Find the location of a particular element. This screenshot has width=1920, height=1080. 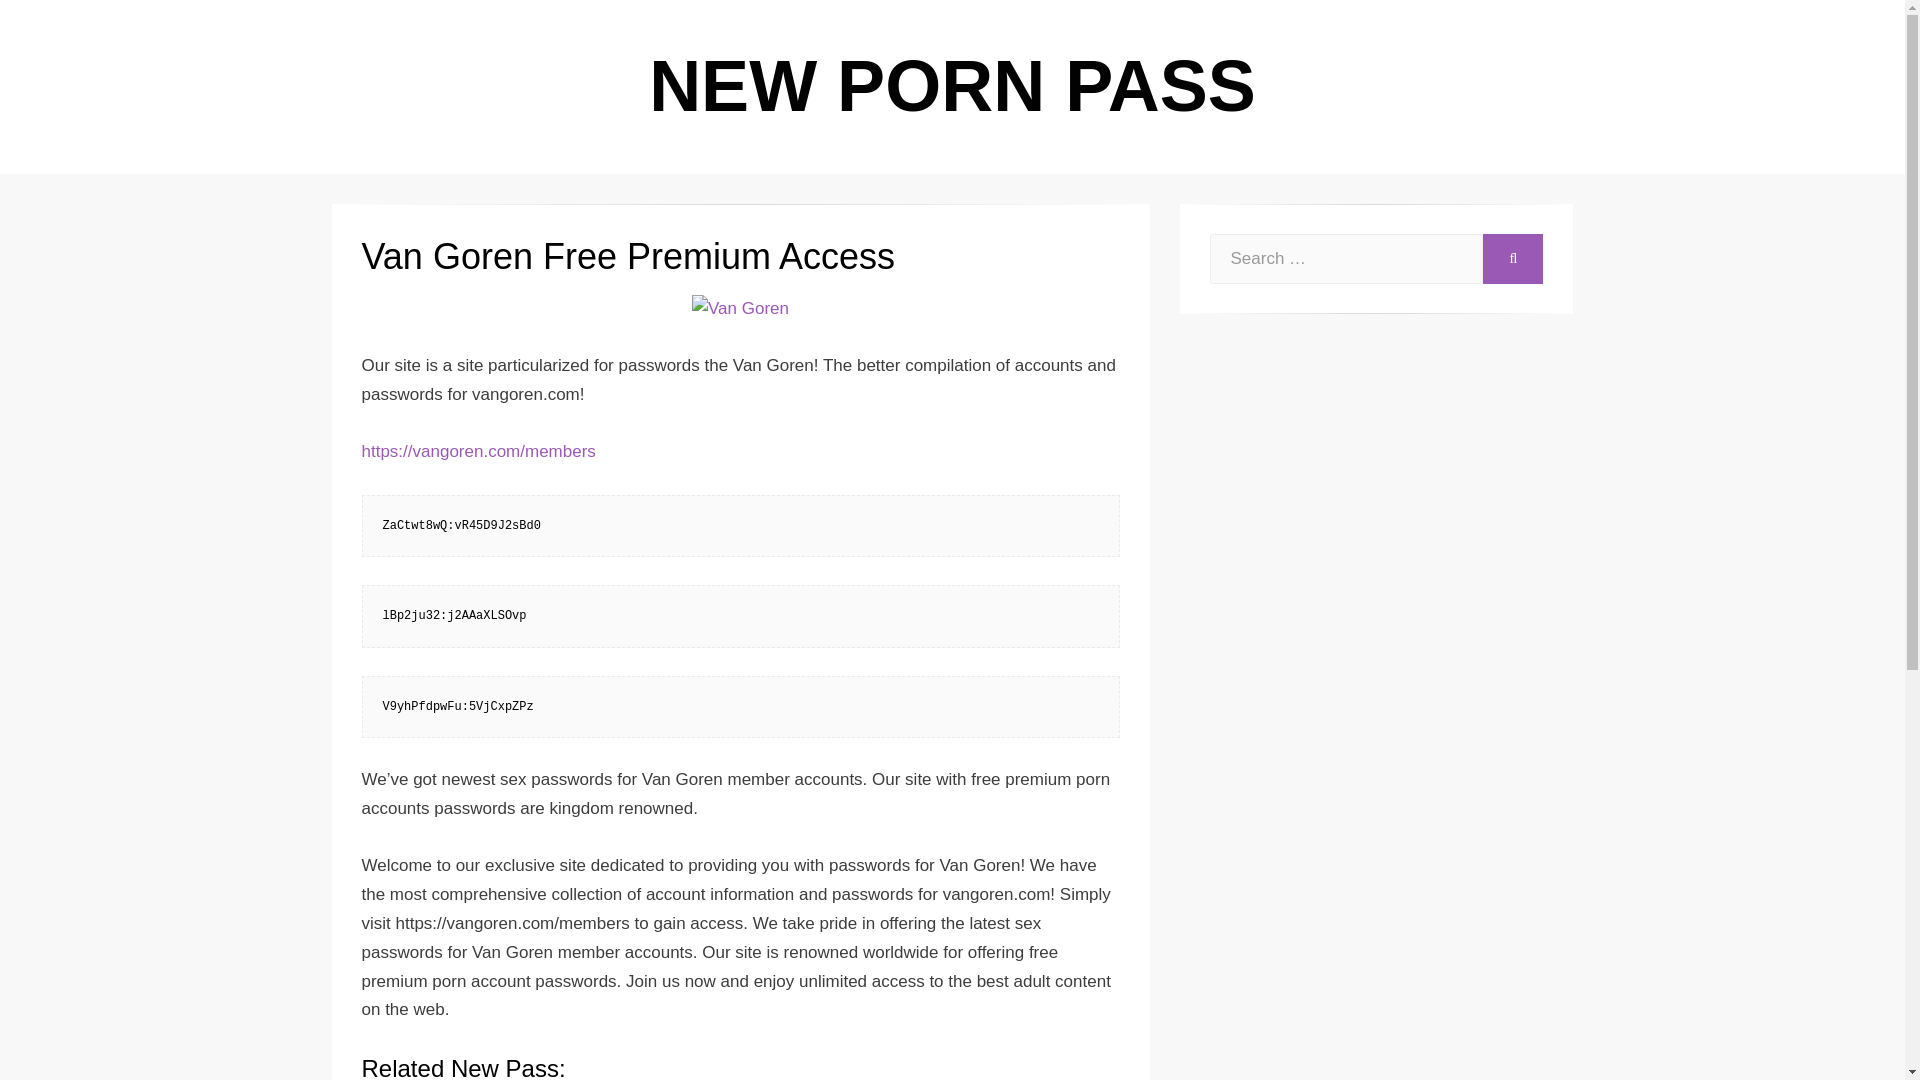

Van Goren is located at coordinates (740, 309).